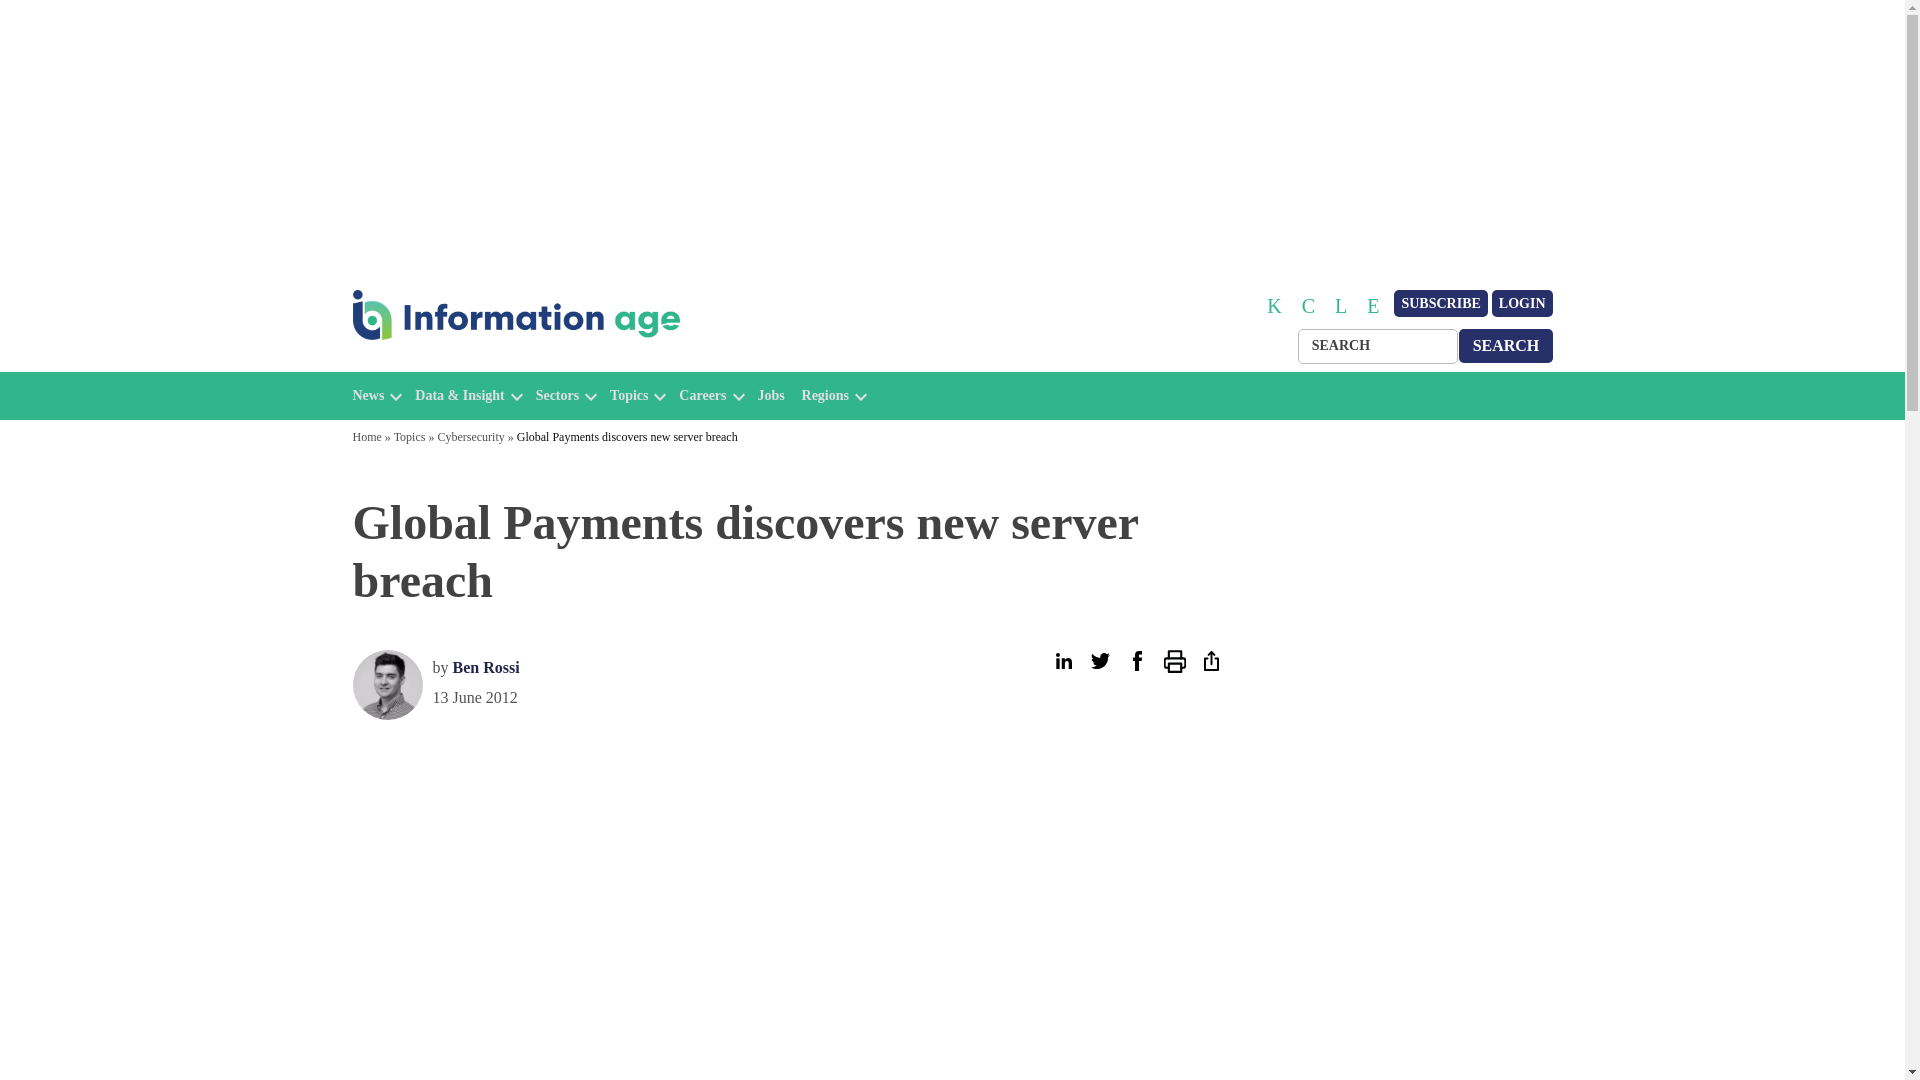 The width and height of the screenshot is (1920, 1080). What do you see at coordinates (436, 362) in the screenshot?
I see `Information Age` at bounding box center [436, 362].